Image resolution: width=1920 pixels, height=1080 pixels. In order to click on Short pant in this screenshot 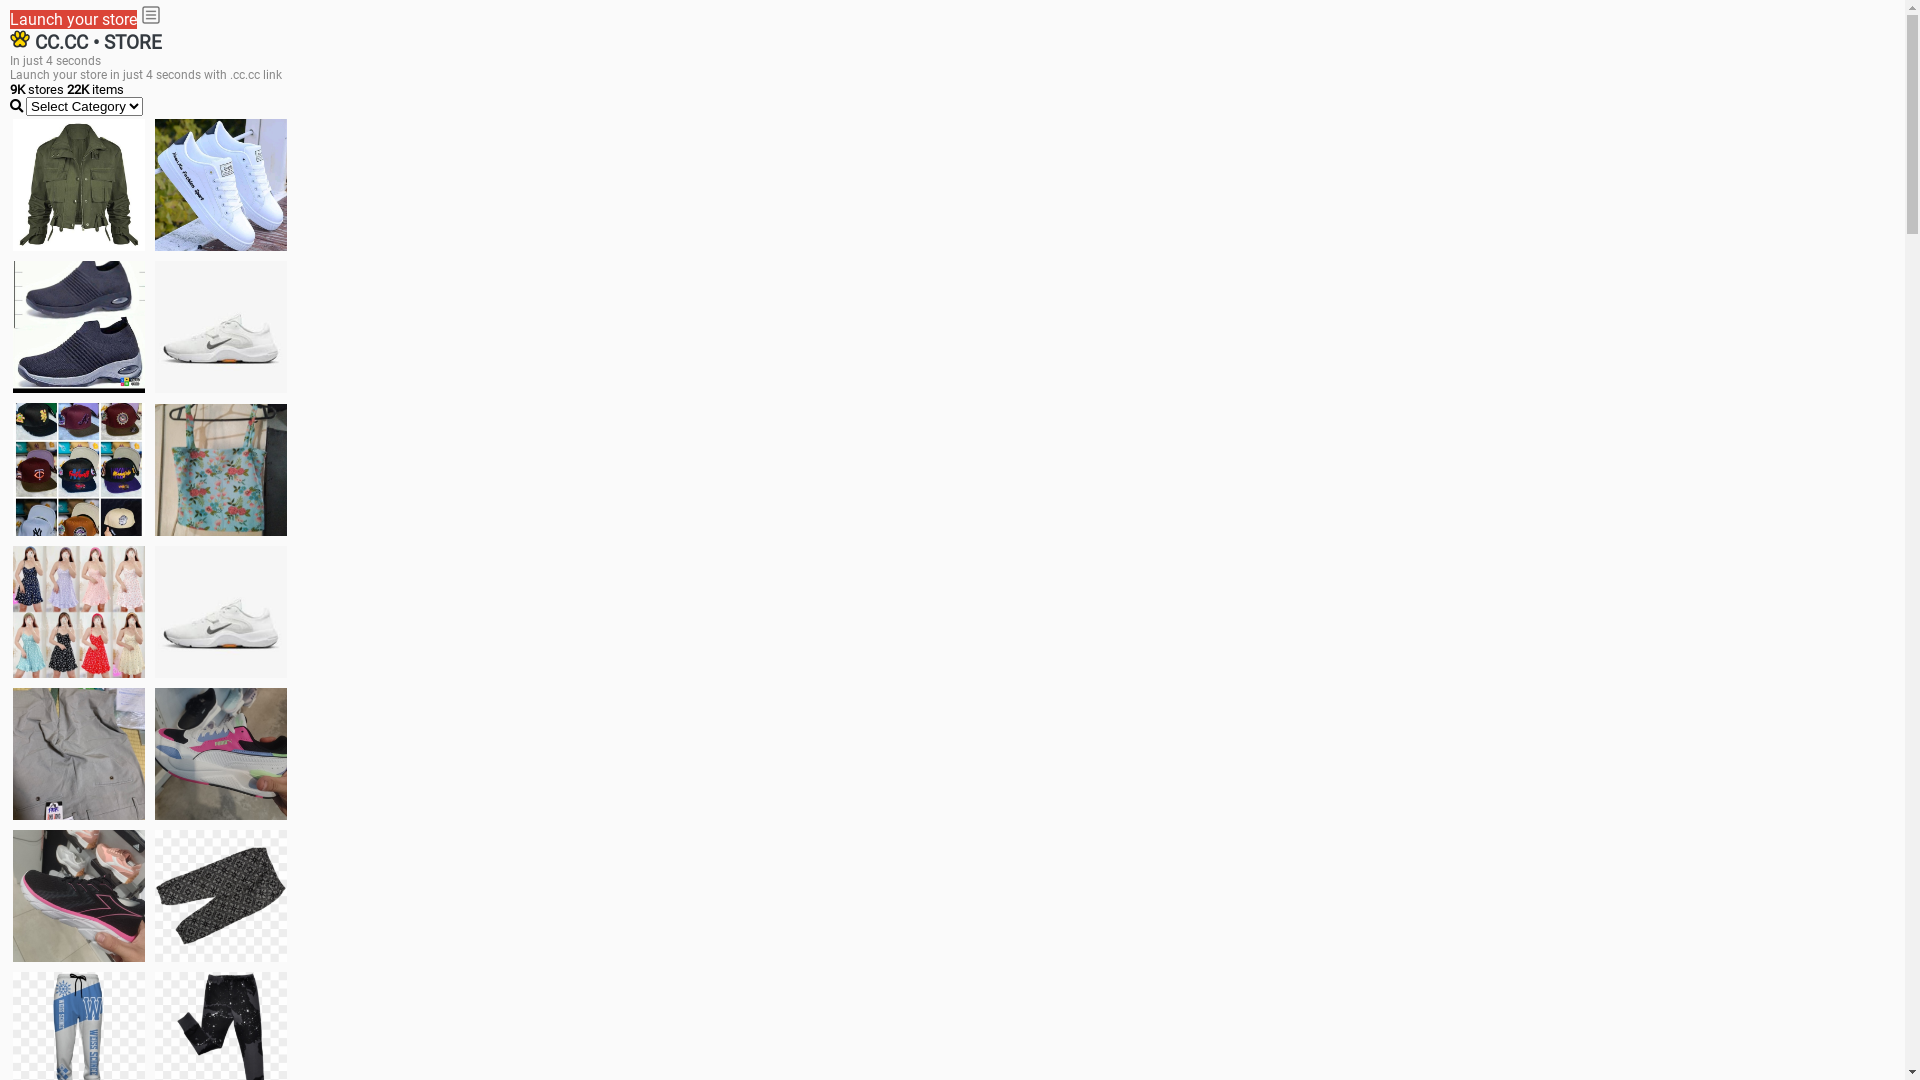, I will do `click(221, 896)`.